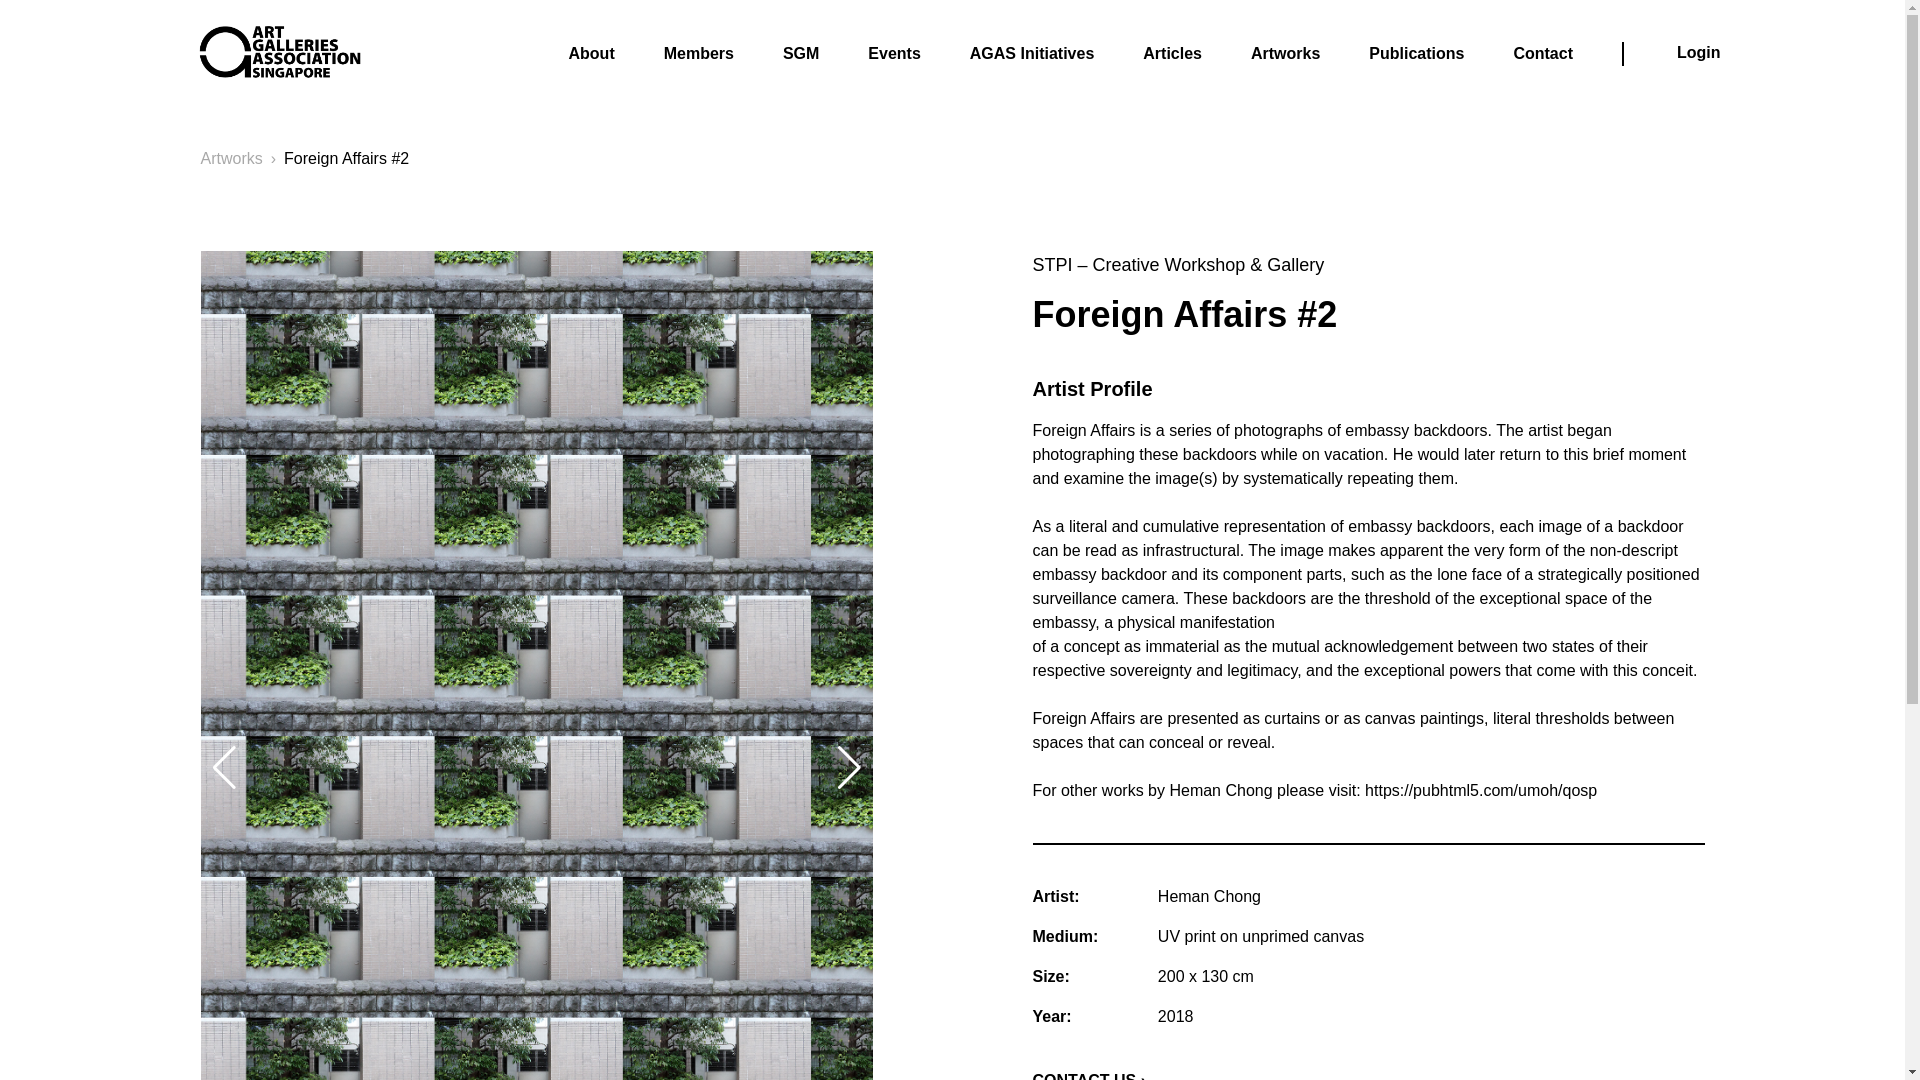  What do you see at coordinates (698, 55) in the screenshot?
I see `Members` at bounding box center [698, 55].